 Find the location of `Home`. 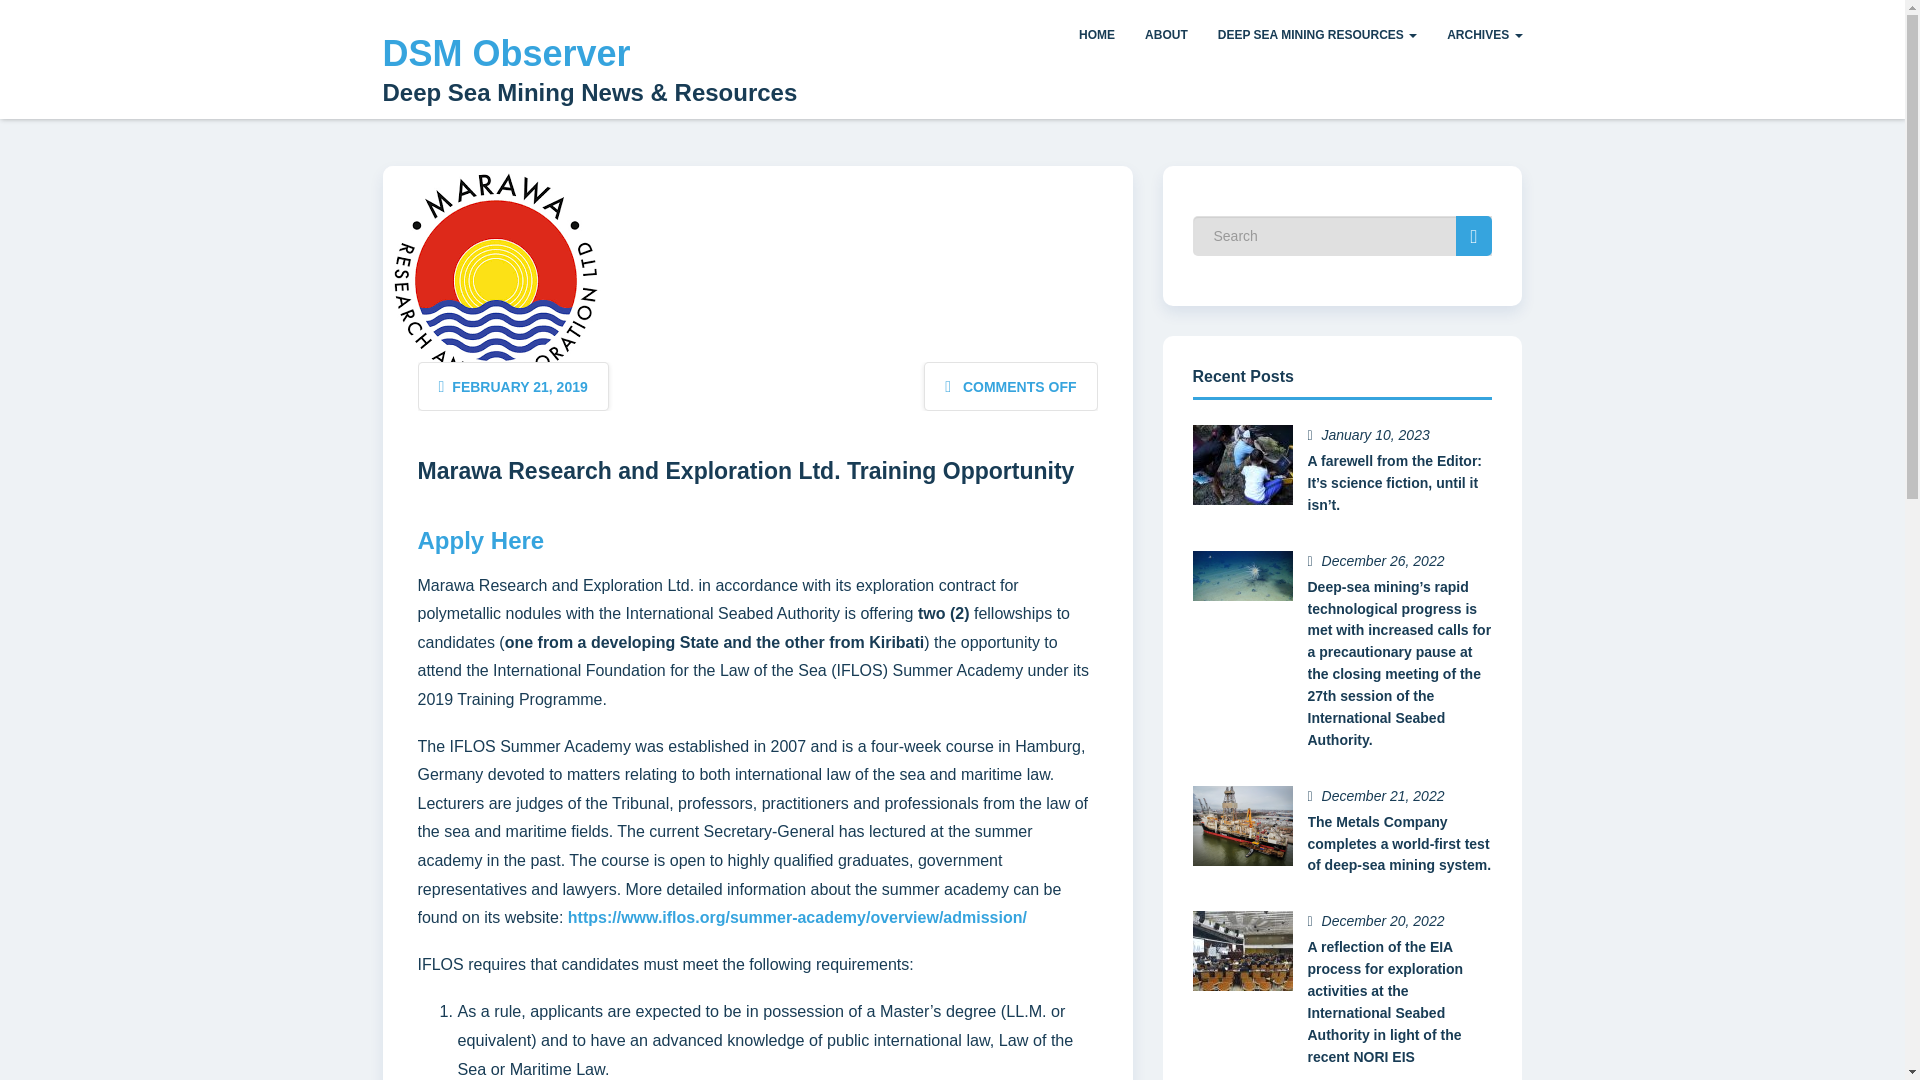

Home is located at coordinates (1096, 36).